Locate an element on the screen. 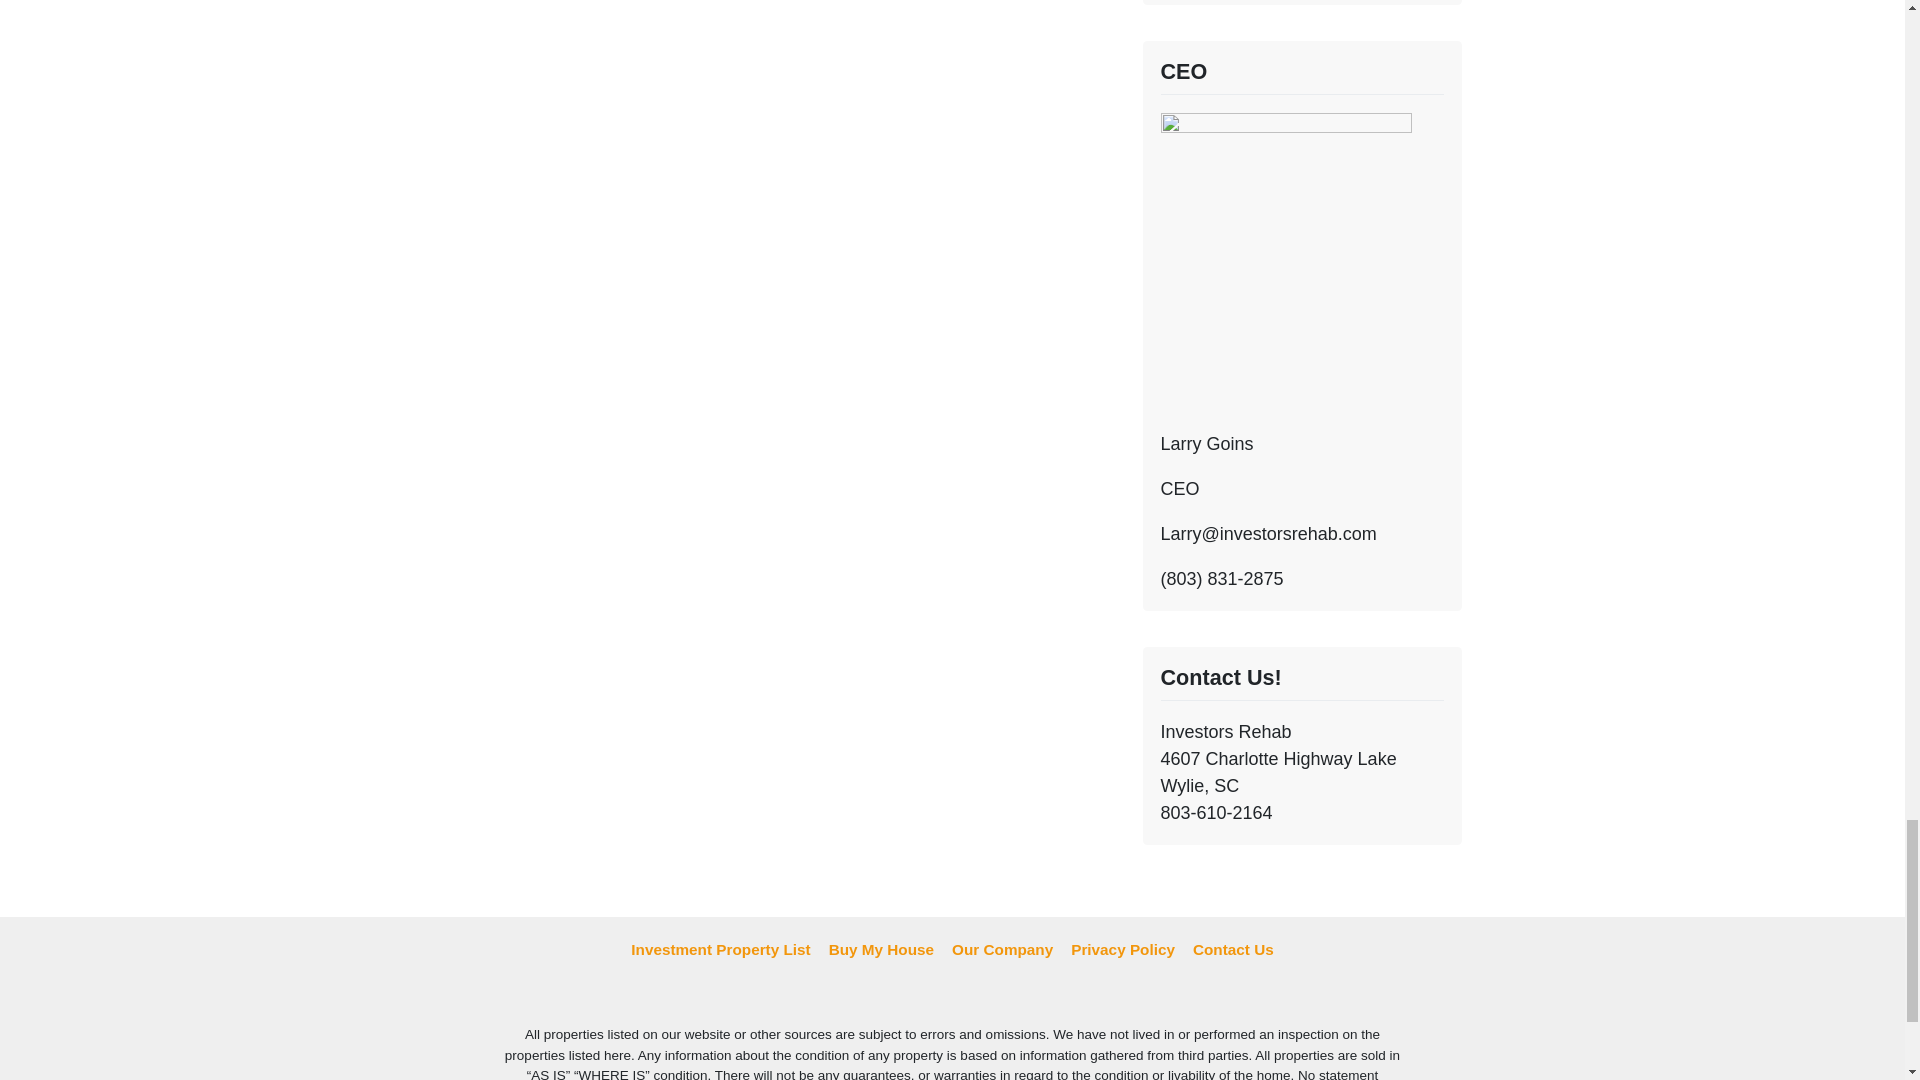  Buy My House is located at coordinates (880, 950).